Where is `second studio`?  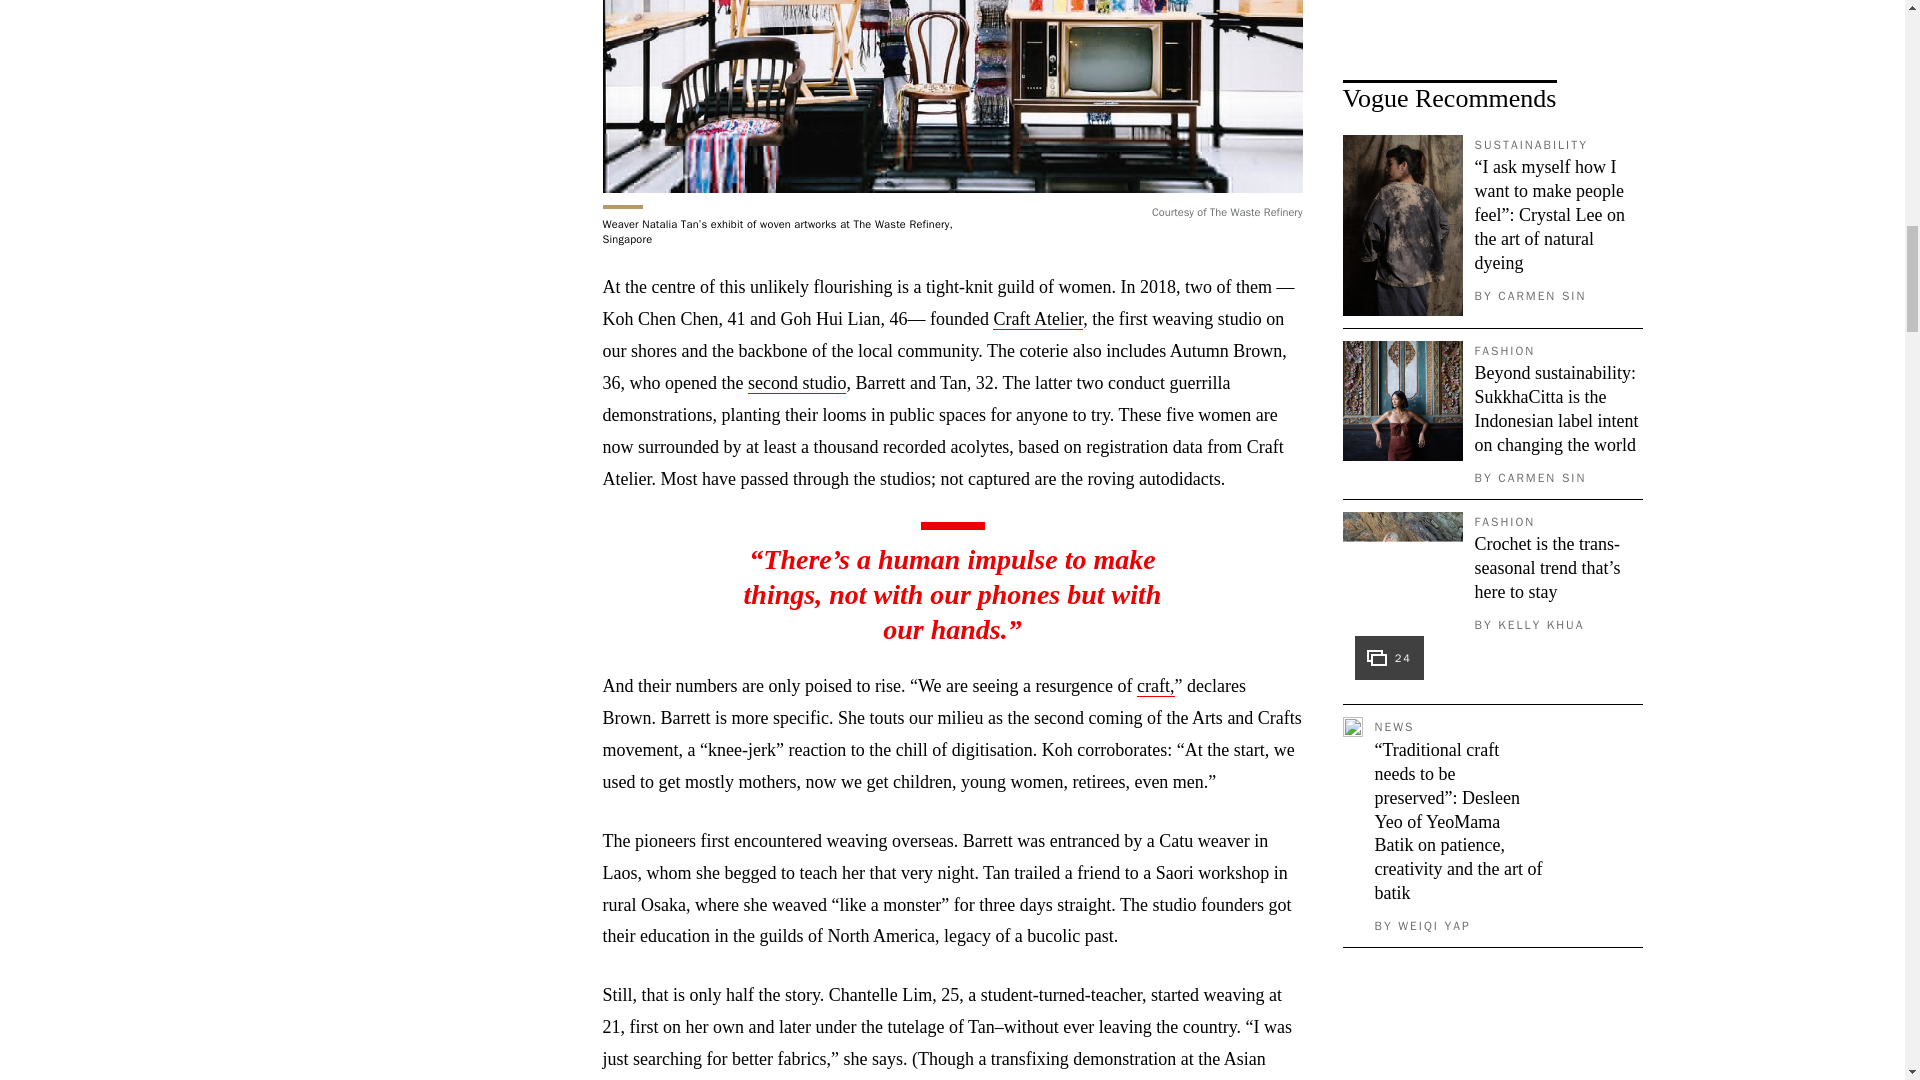
second studio is located at coordinates (797, 383).